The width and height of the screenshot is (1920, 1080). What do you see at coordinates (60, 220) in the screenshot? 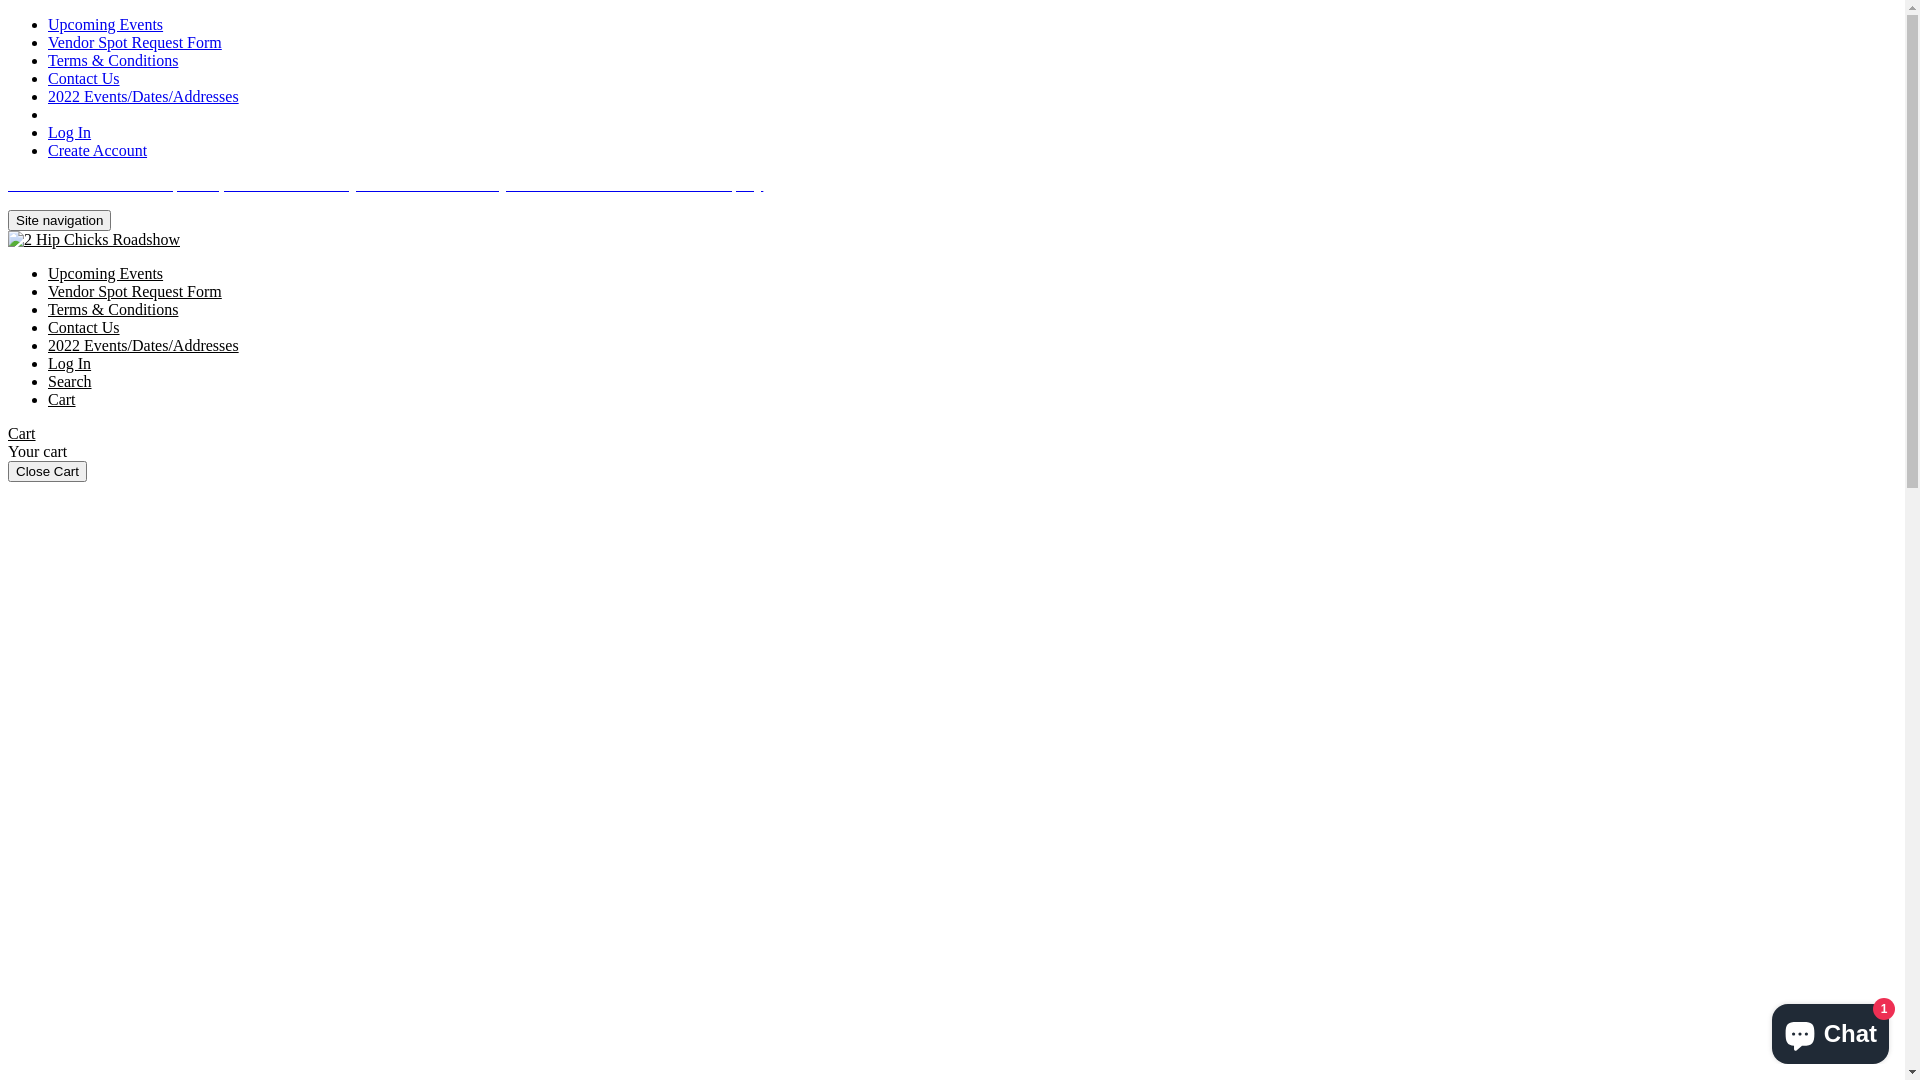
I see `Site navigation` at bounding box center [60, 220].